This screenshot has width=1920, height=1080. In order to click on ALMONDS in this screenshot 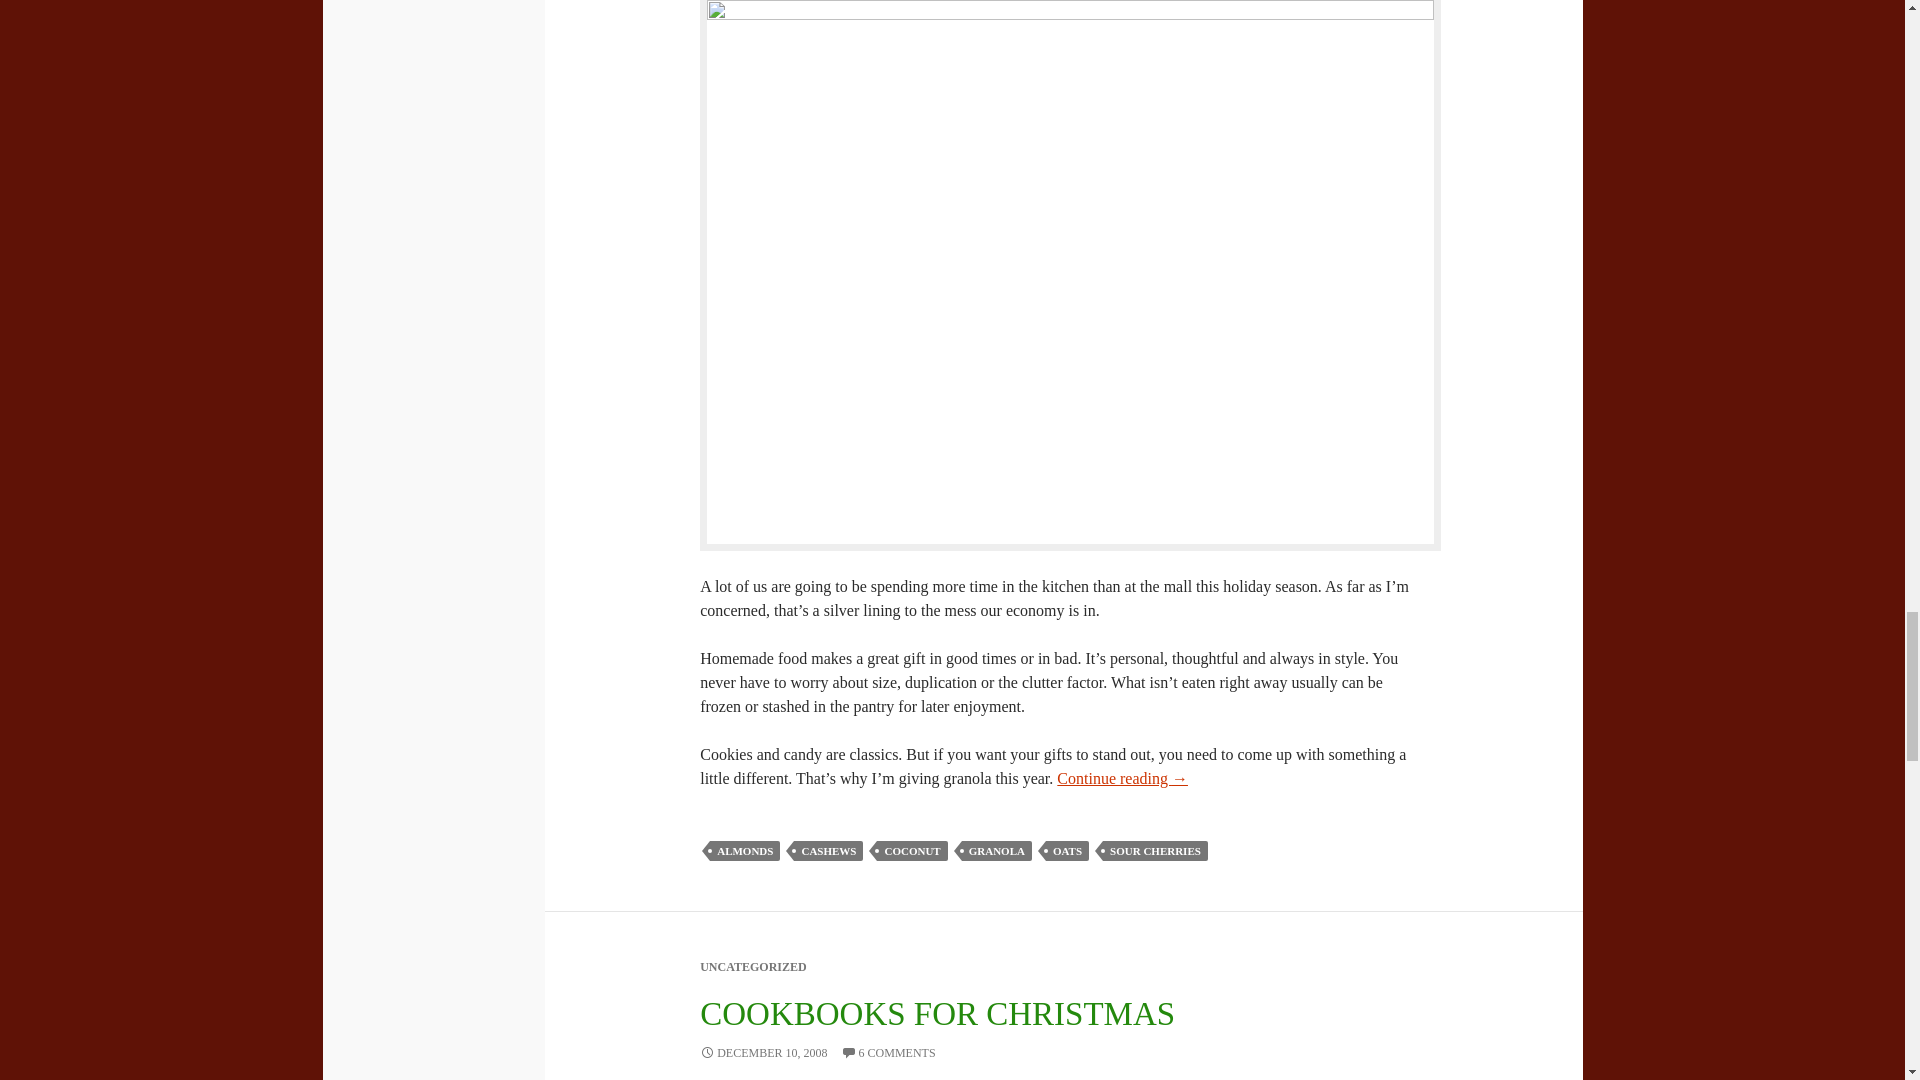, I will do `click(744, 850)`.